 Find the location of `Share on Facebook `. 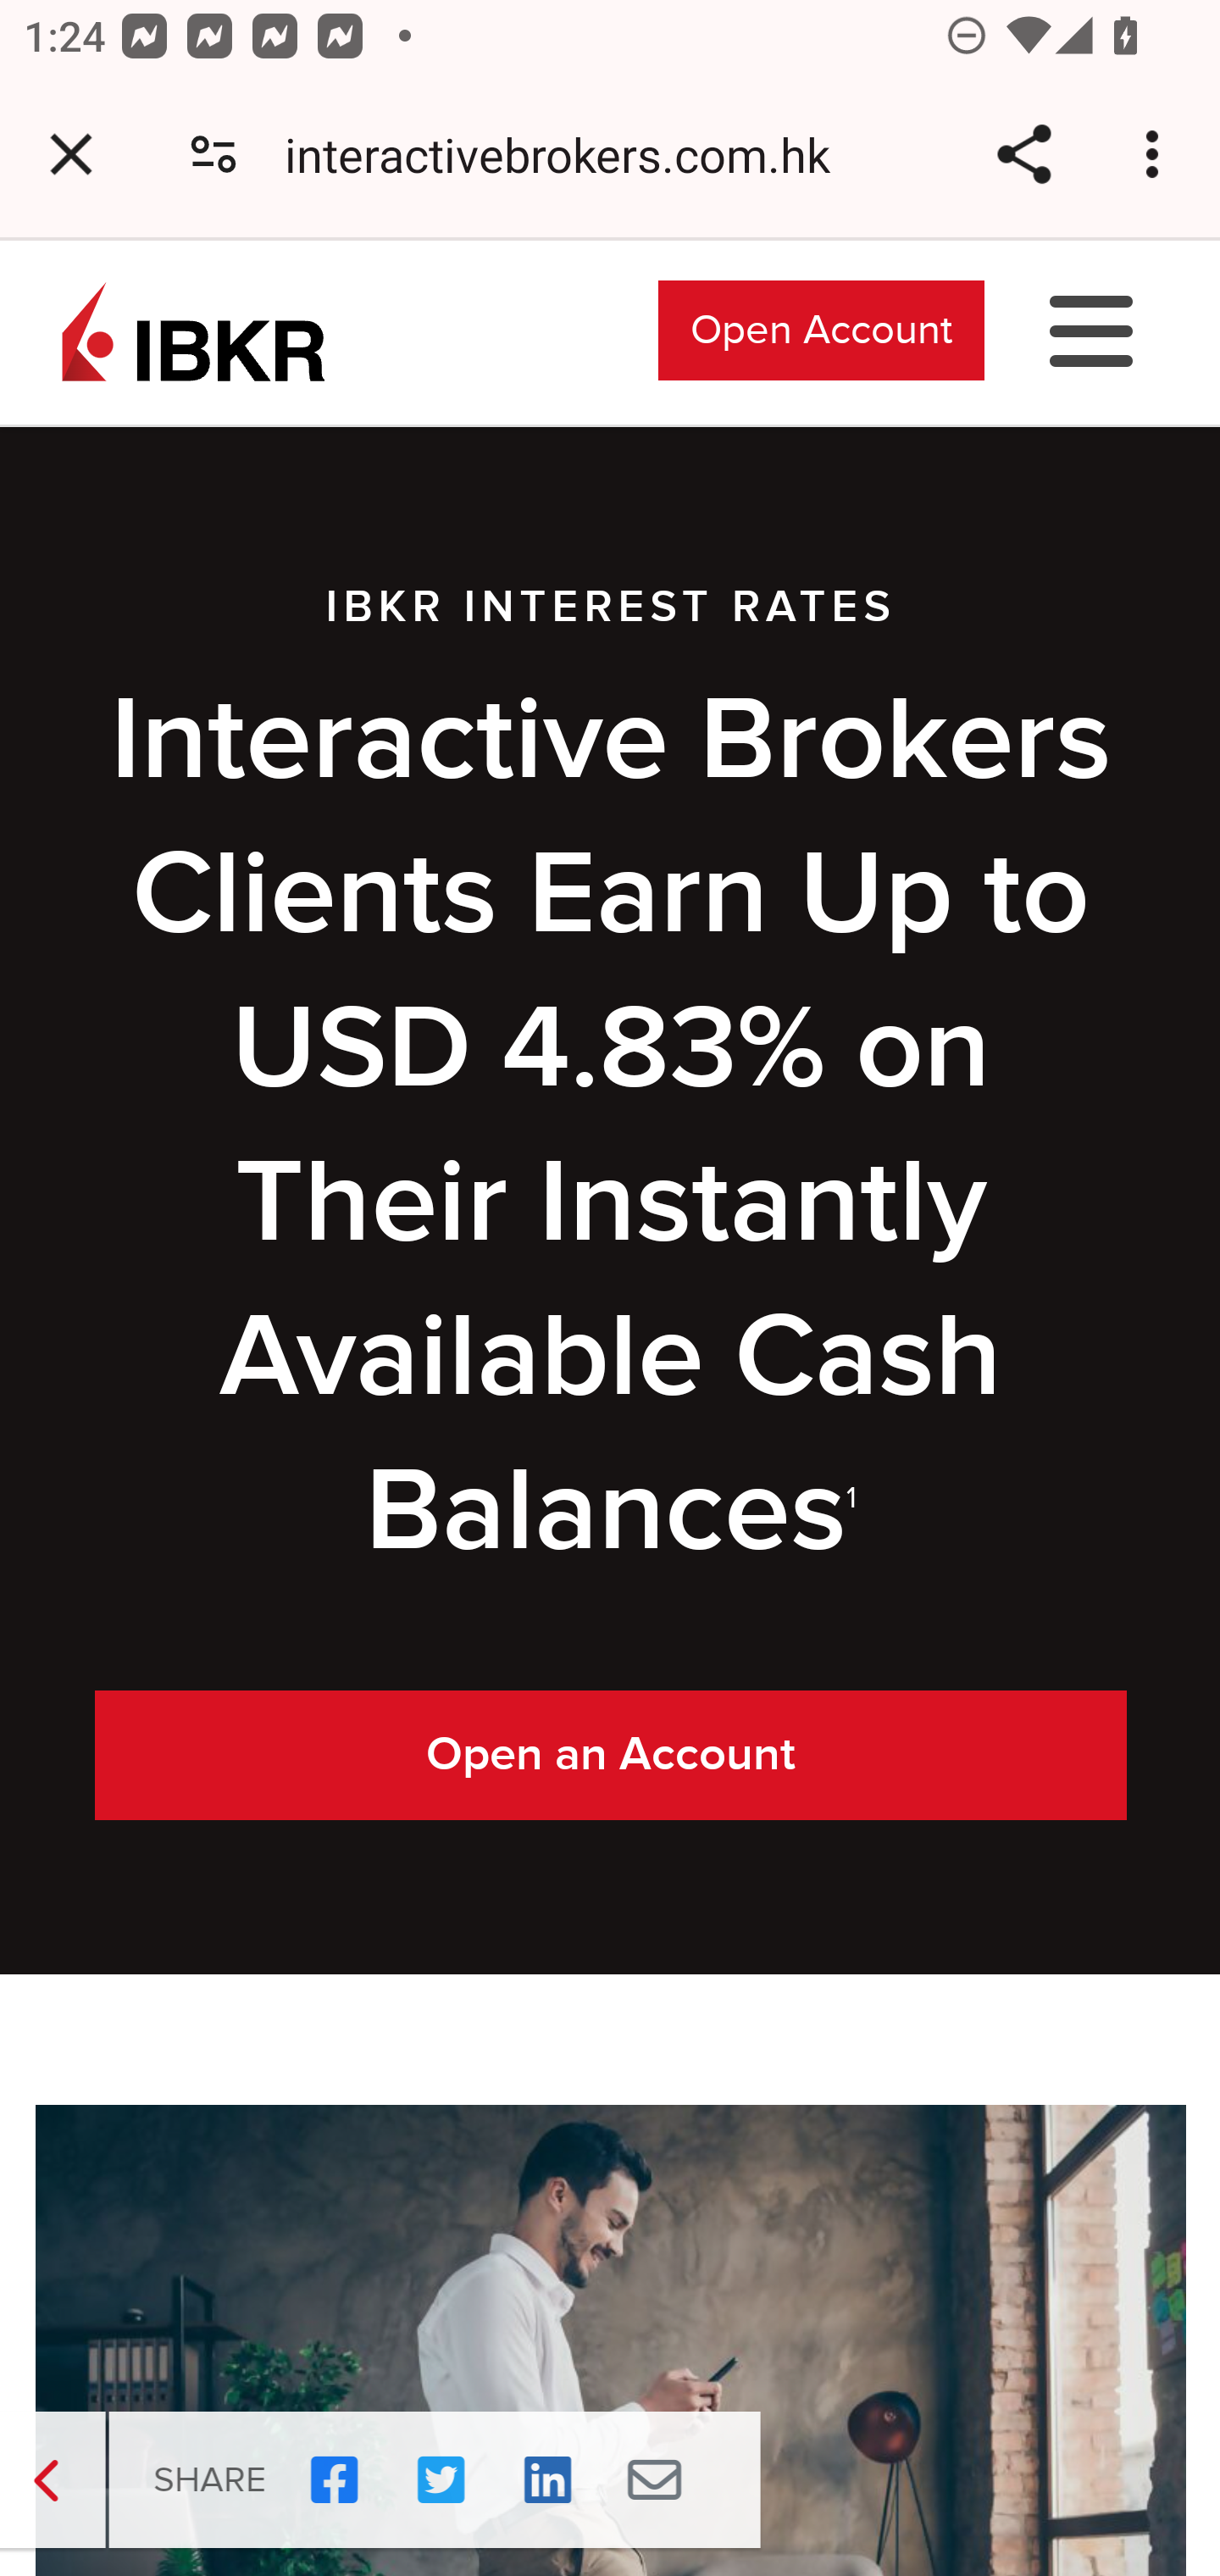

Share on Facebook  is located at coordinates (312, 2480).